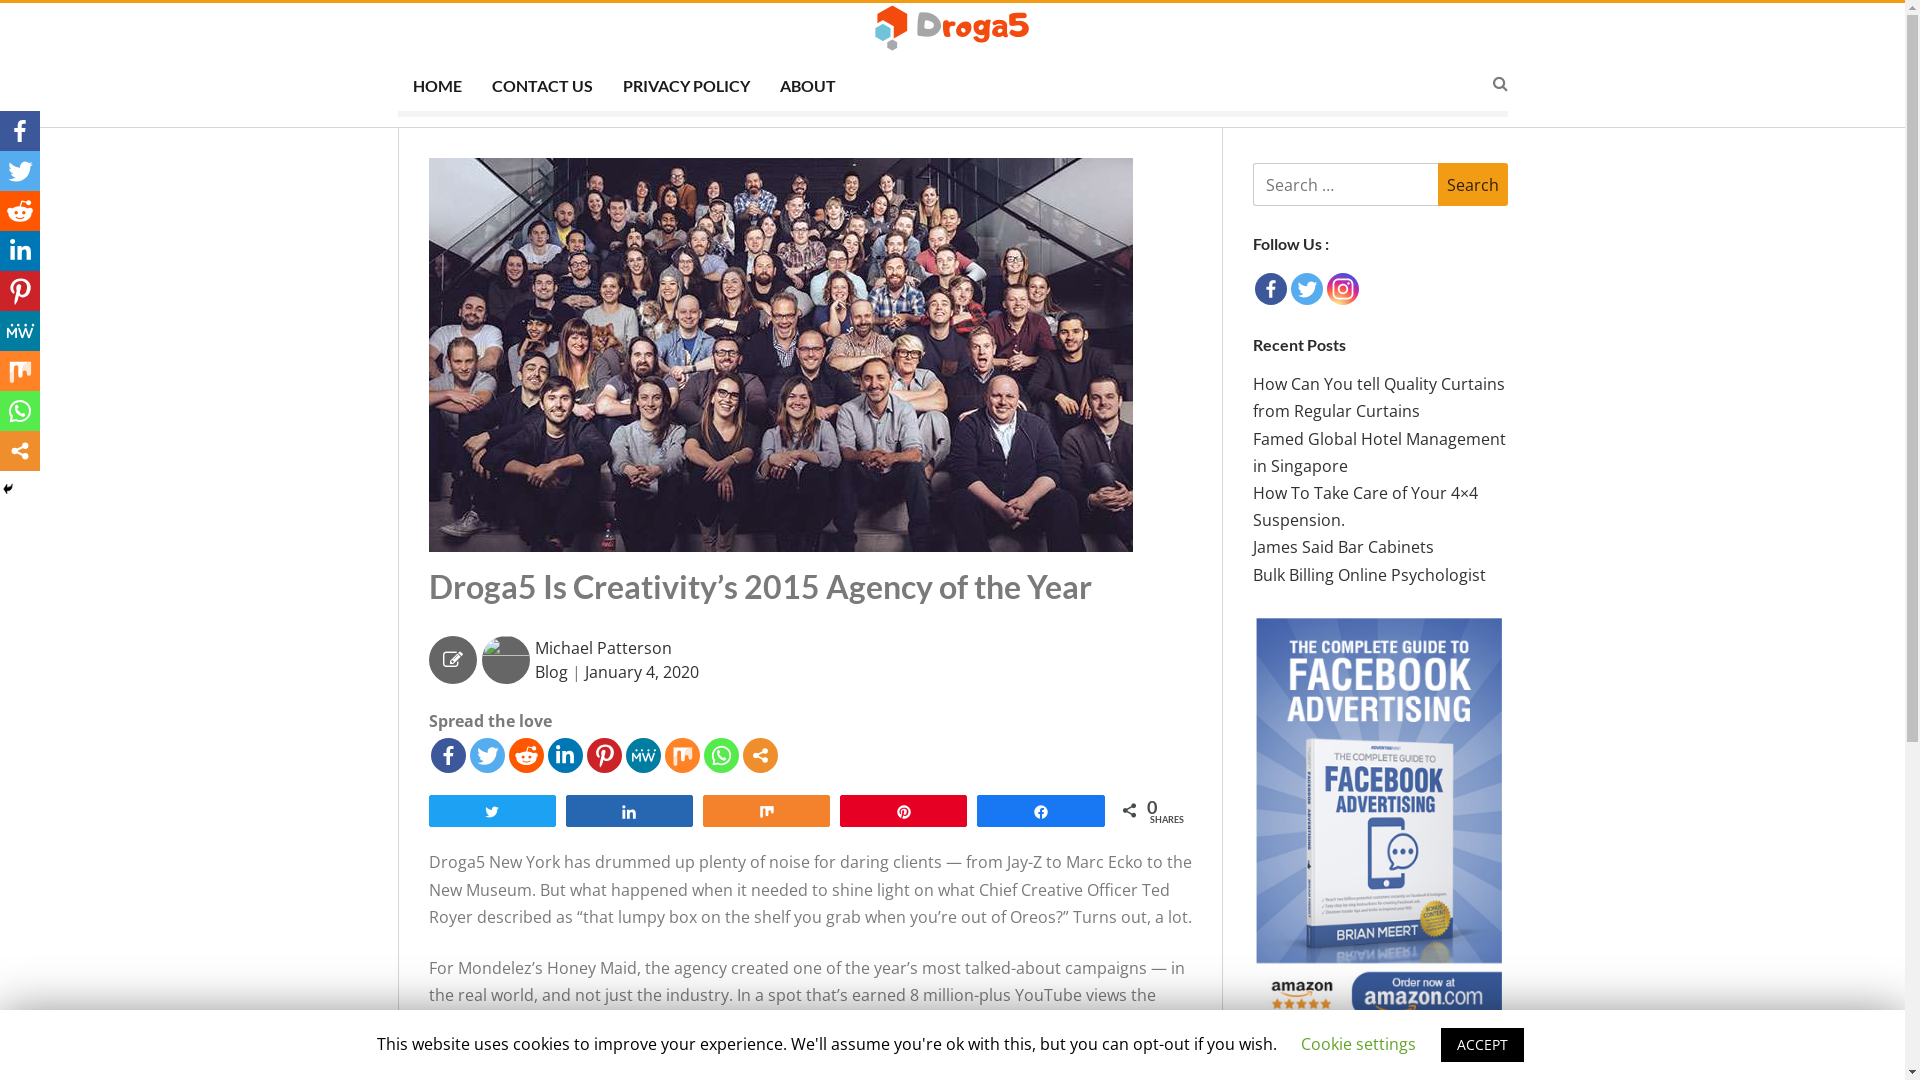 Image resolution: width=1920 pixels, height=1080 pixels. Describe the element at coordinates (1378, 452) in the screenshot. I see `Famed Global Hotel Management in Singapore` at that location.